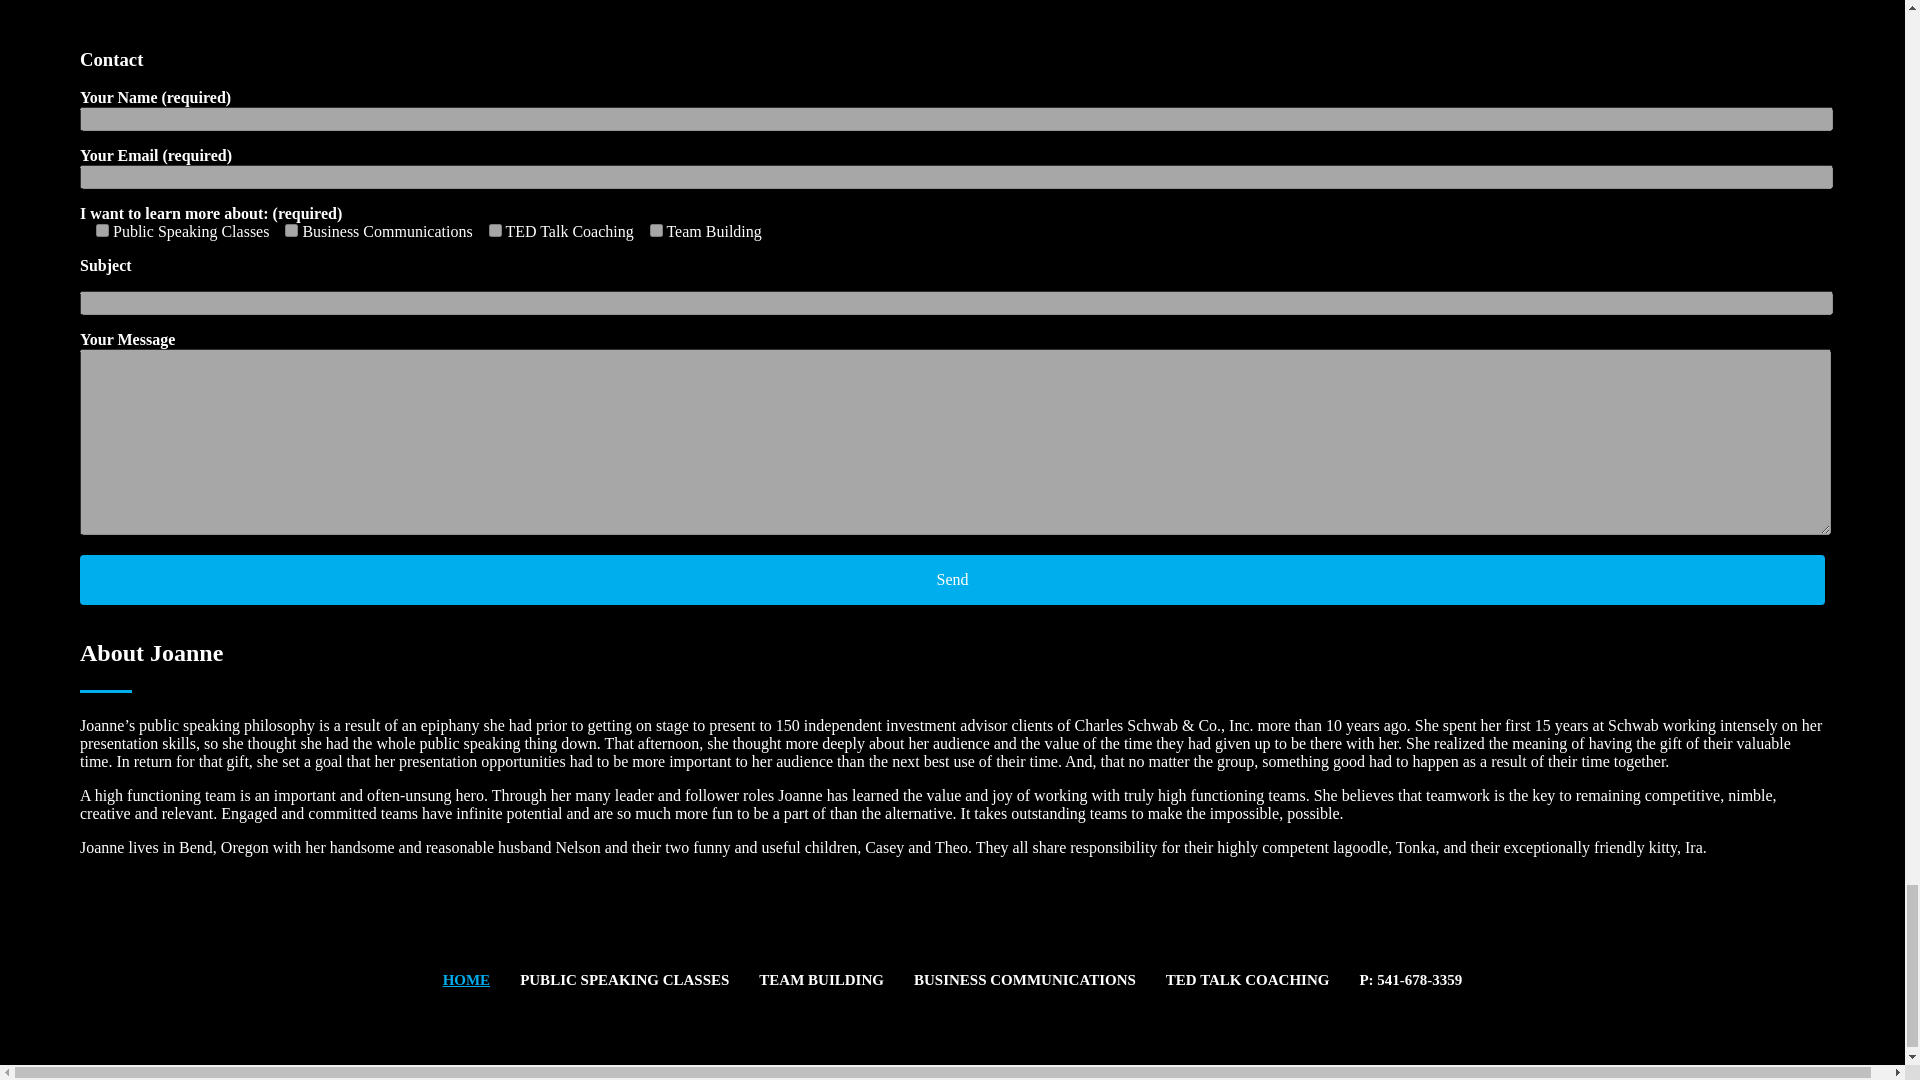 The width and height of the screenshot is (1920, 1080). What do you see at coordinates (1024, 980) in the screenshot?
I see `BUSINESS COMMUNICATIONS` at bounding box center [1024, 980].